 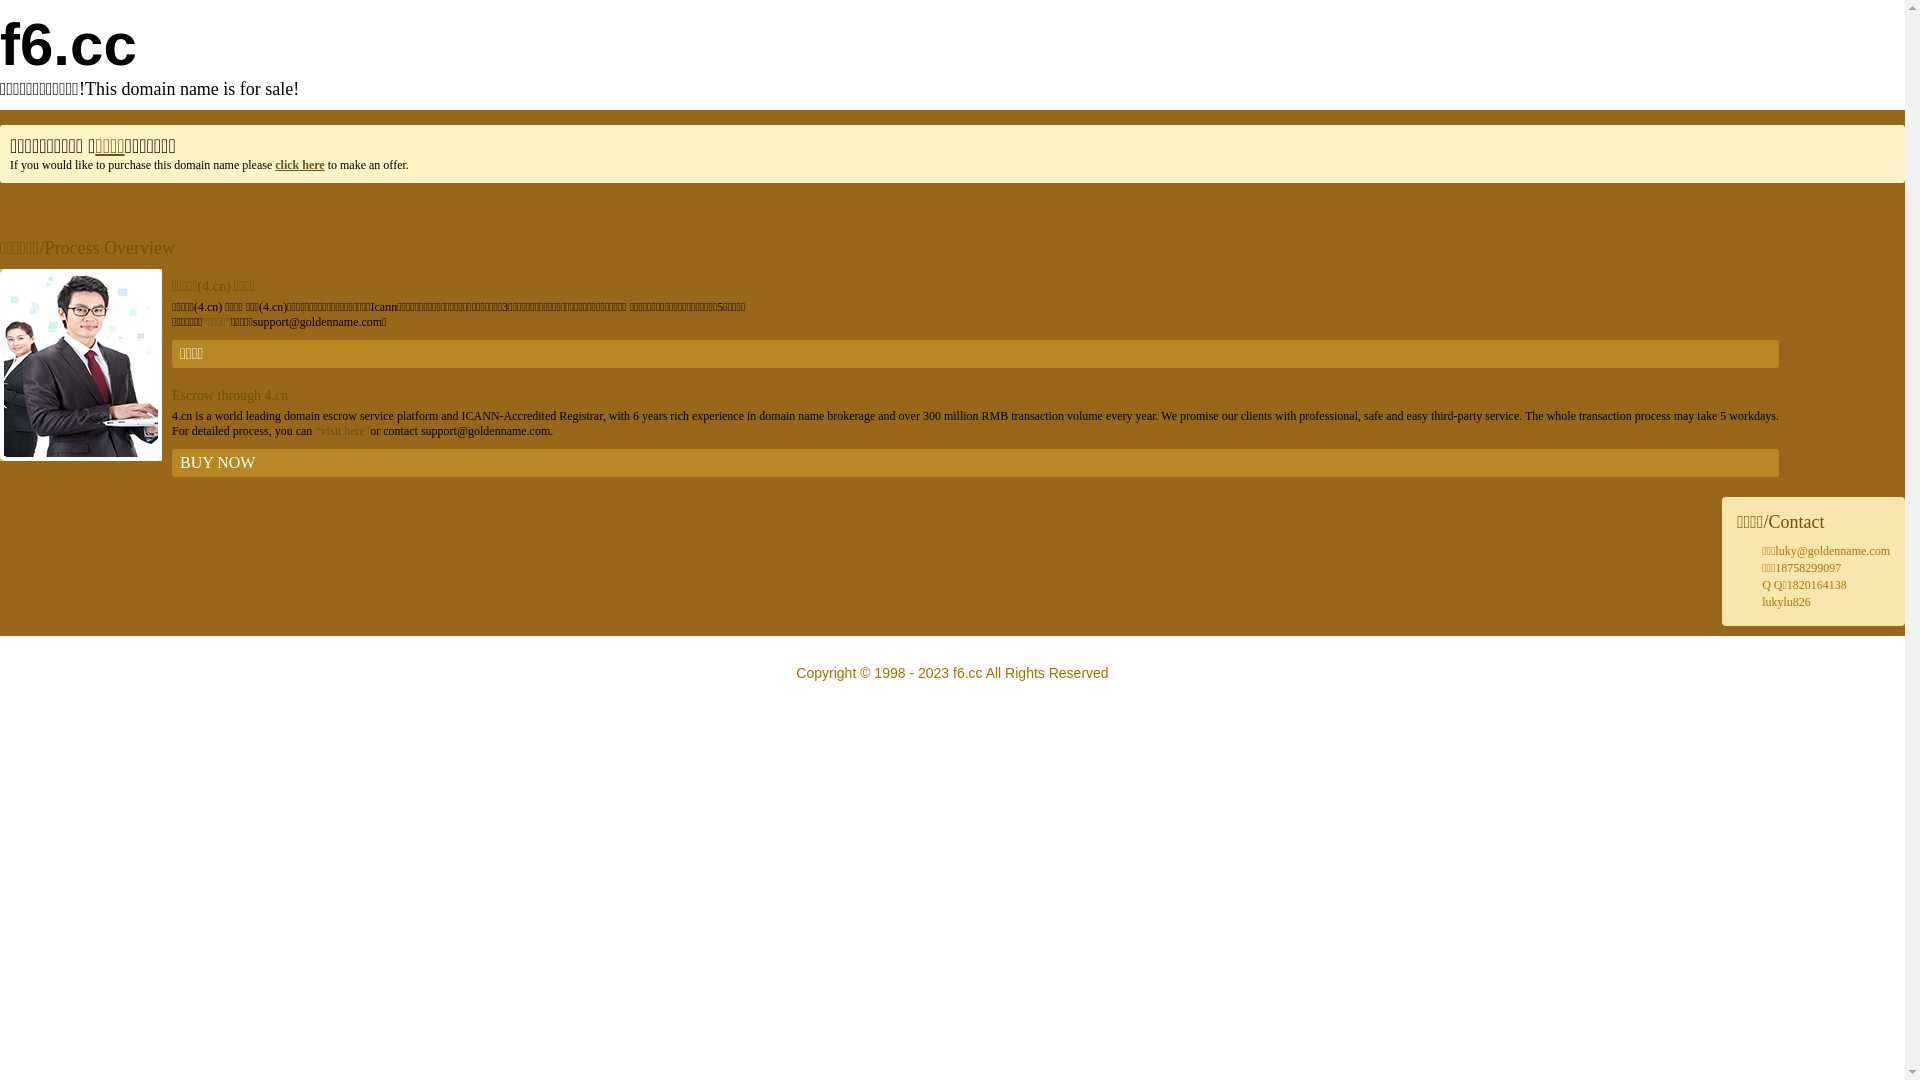 What do you see at coordinates (300, 165) in the screenshot?
I see `click here` at bounding box center [300, 165].